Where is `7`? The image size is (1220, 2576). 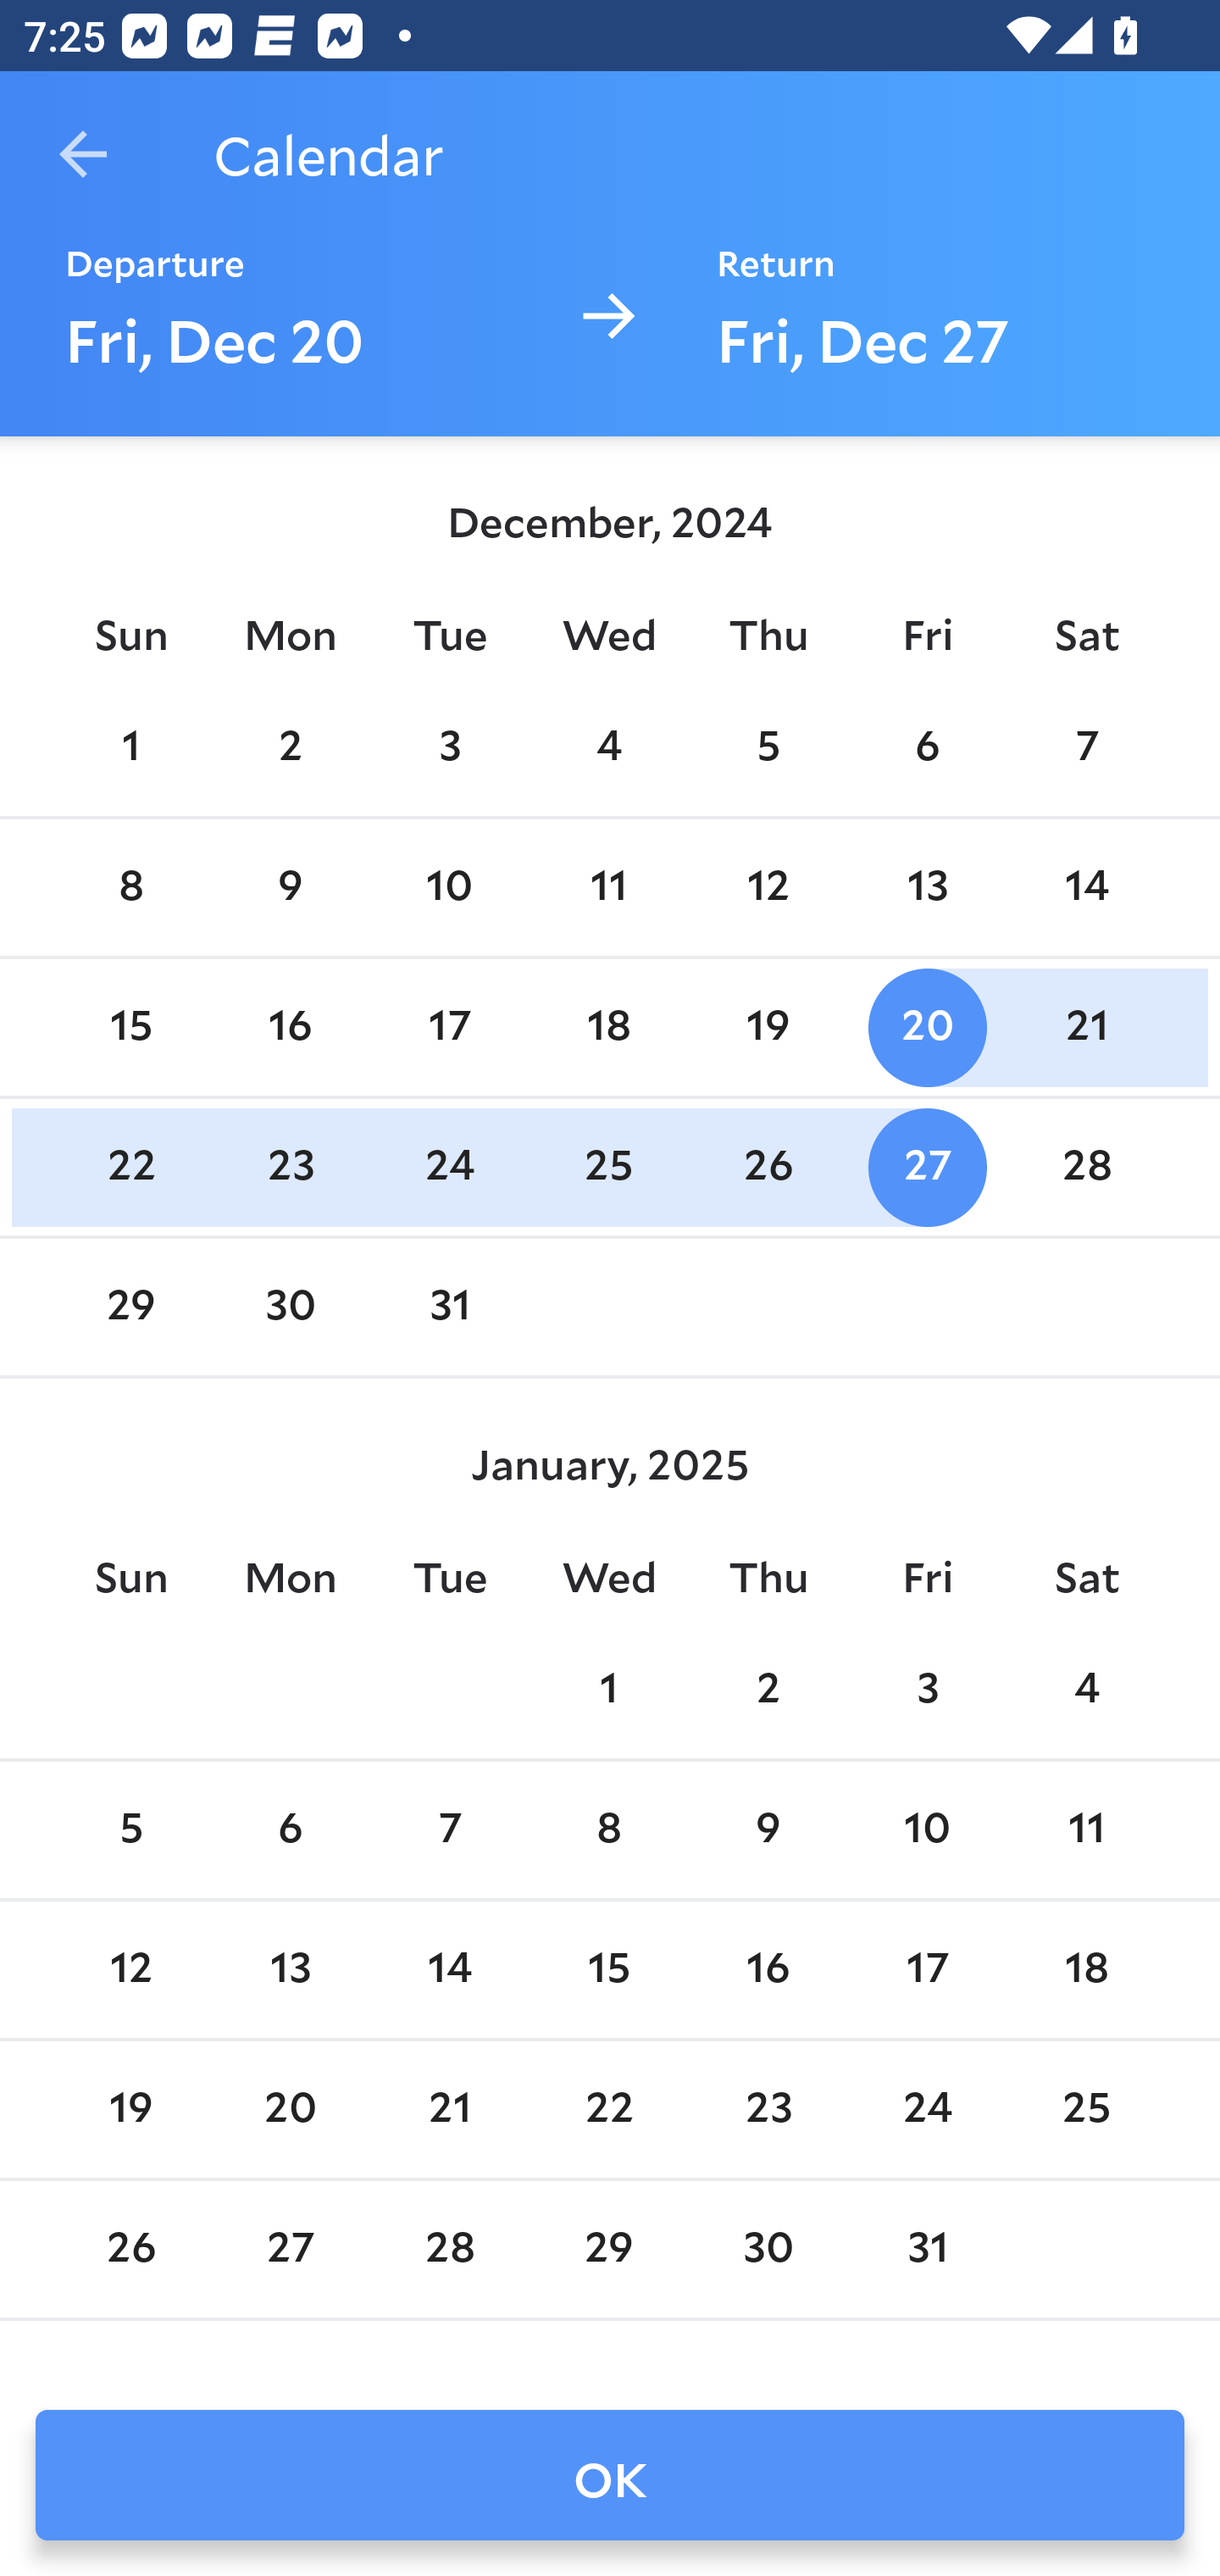
7 is located at coordinates (449, 1831).